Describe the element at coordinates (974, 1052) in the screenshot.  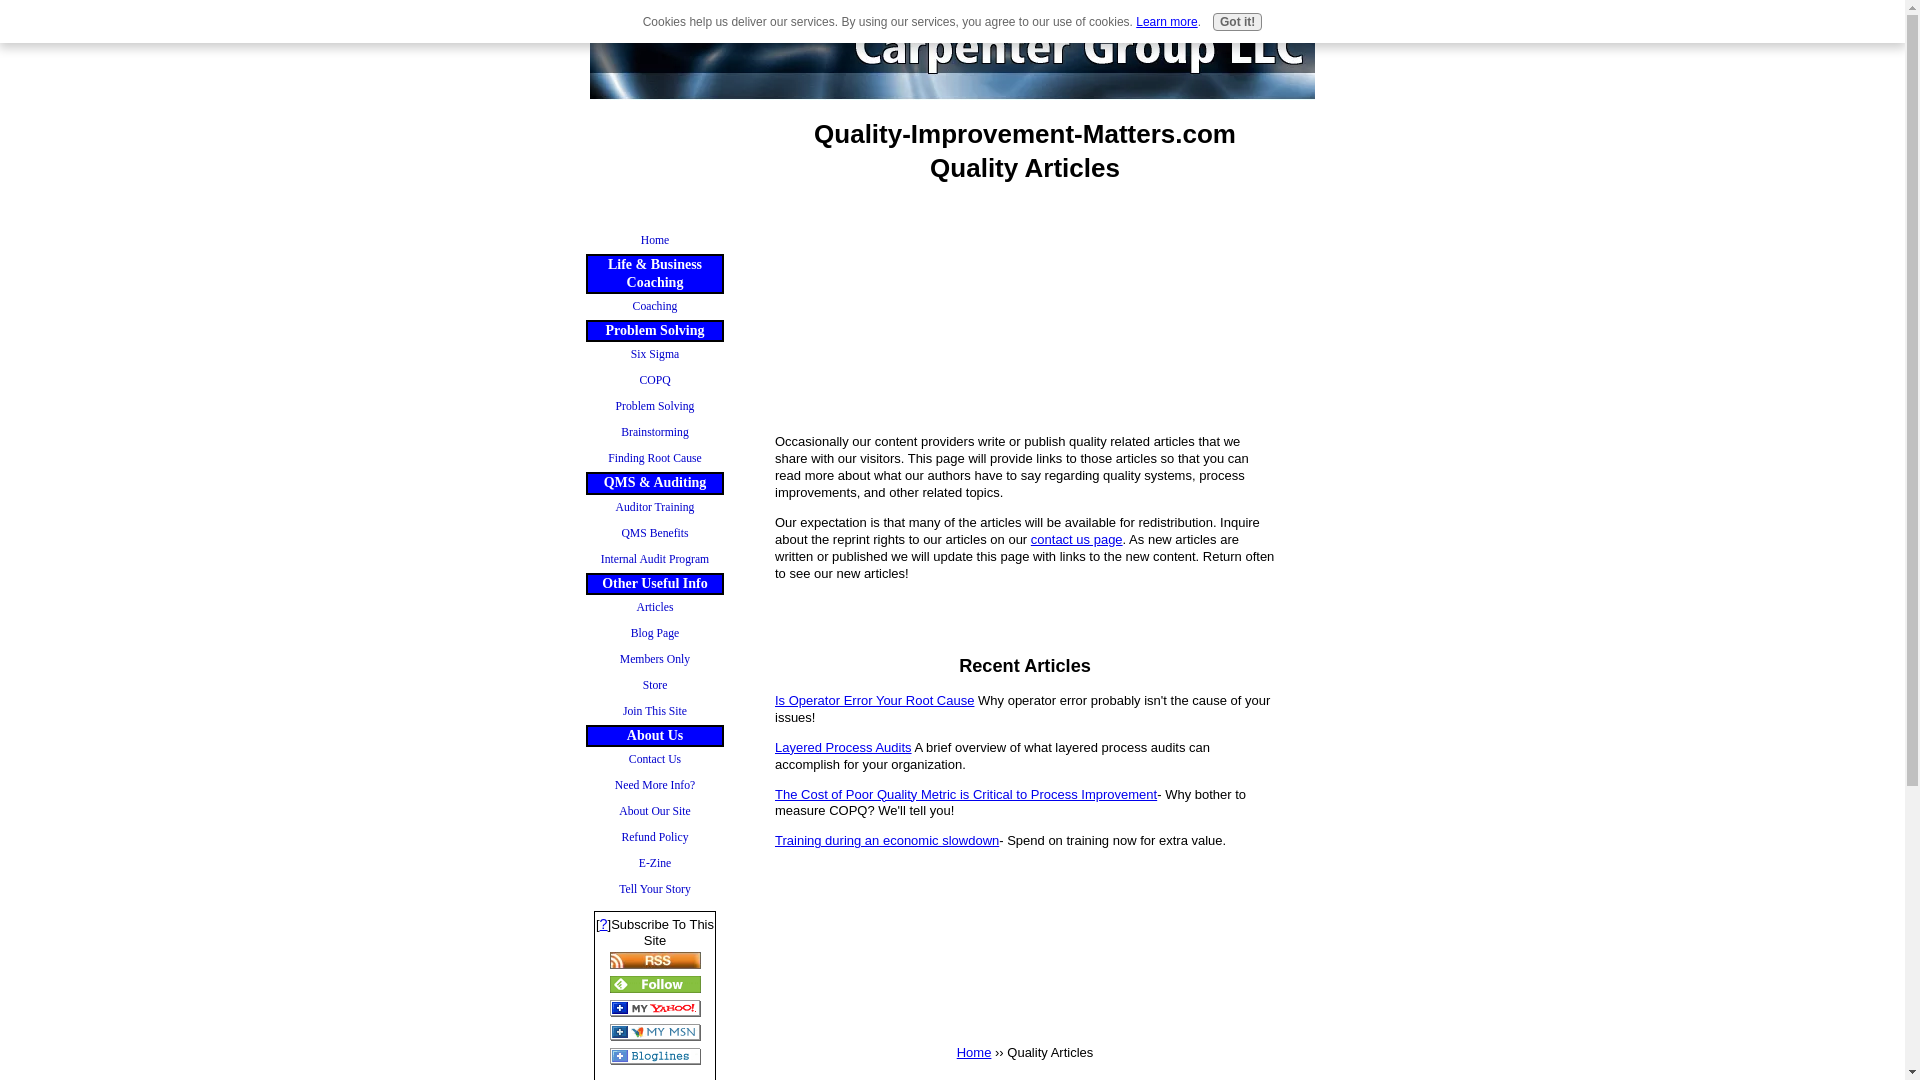
I see `Home` at that location.